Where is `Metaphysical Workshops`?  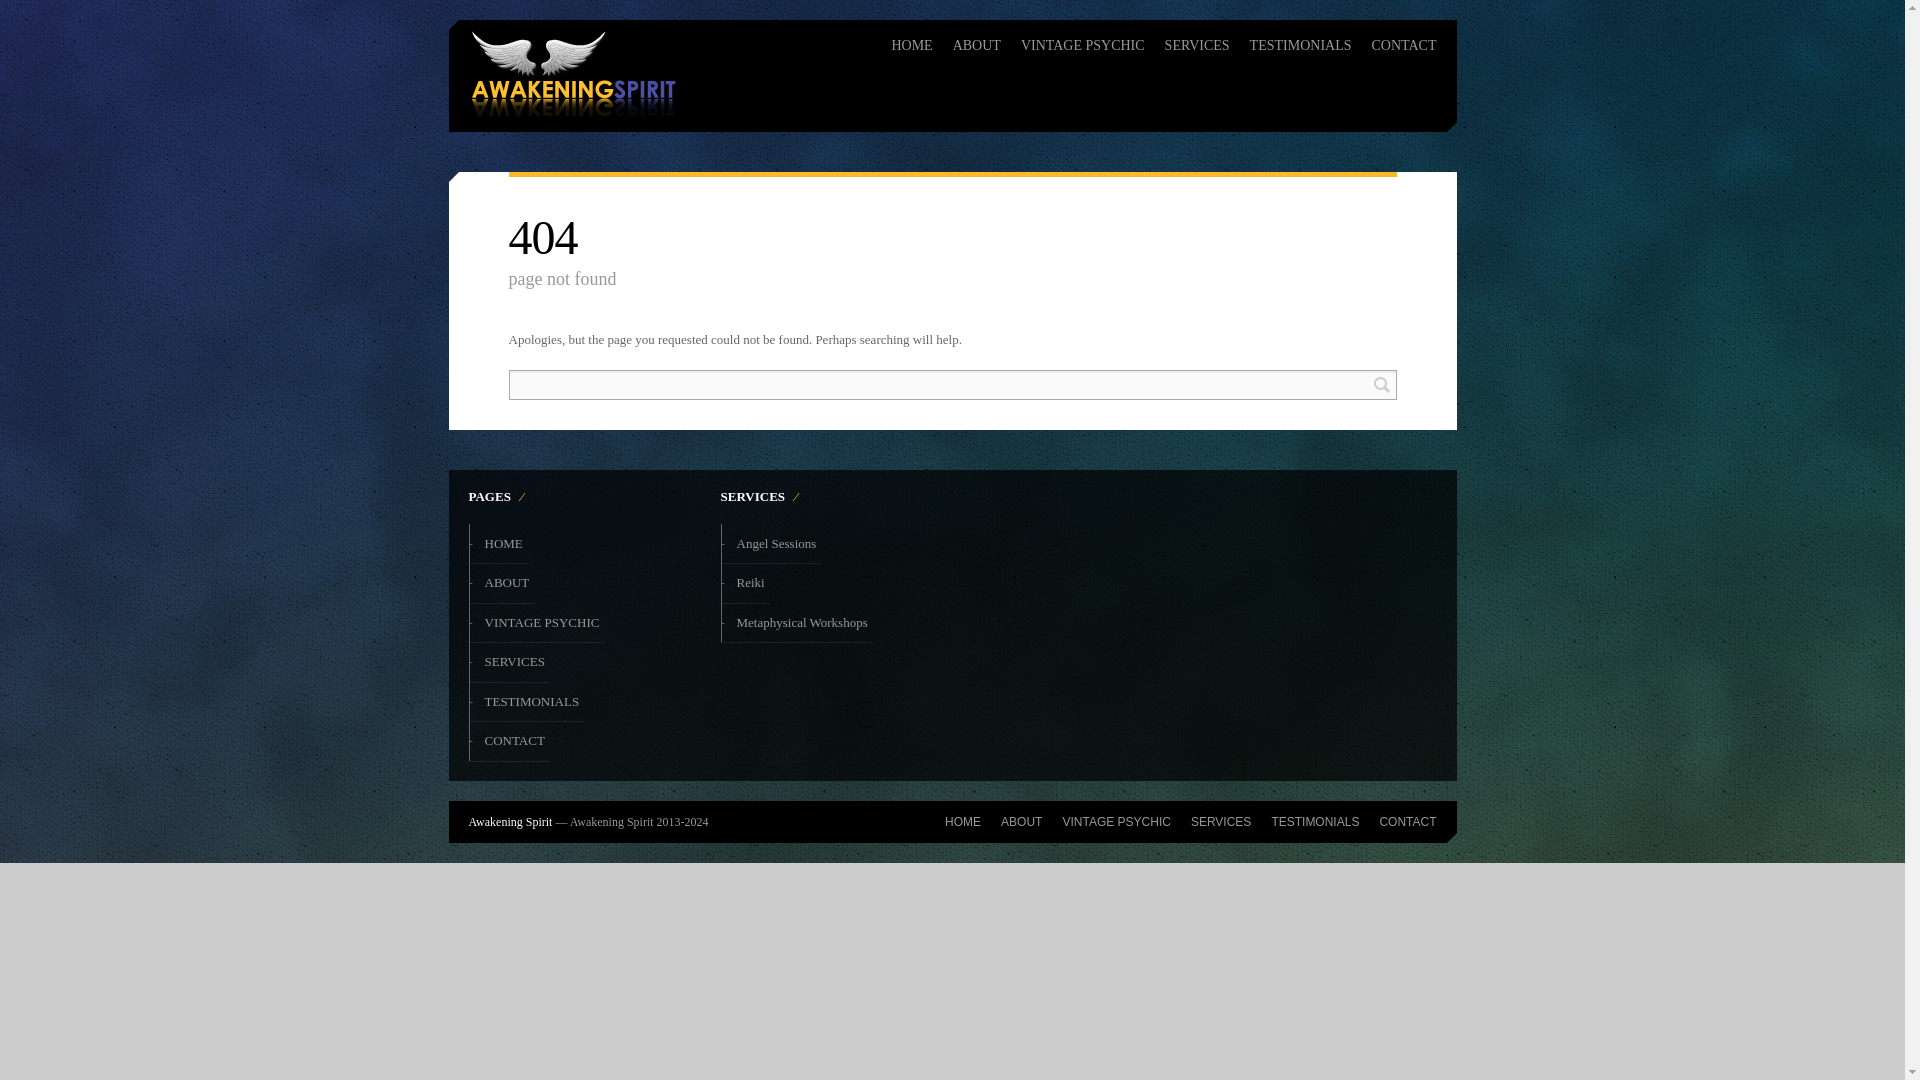
Metaphysical Workshops is located at coordinates (802, 623).